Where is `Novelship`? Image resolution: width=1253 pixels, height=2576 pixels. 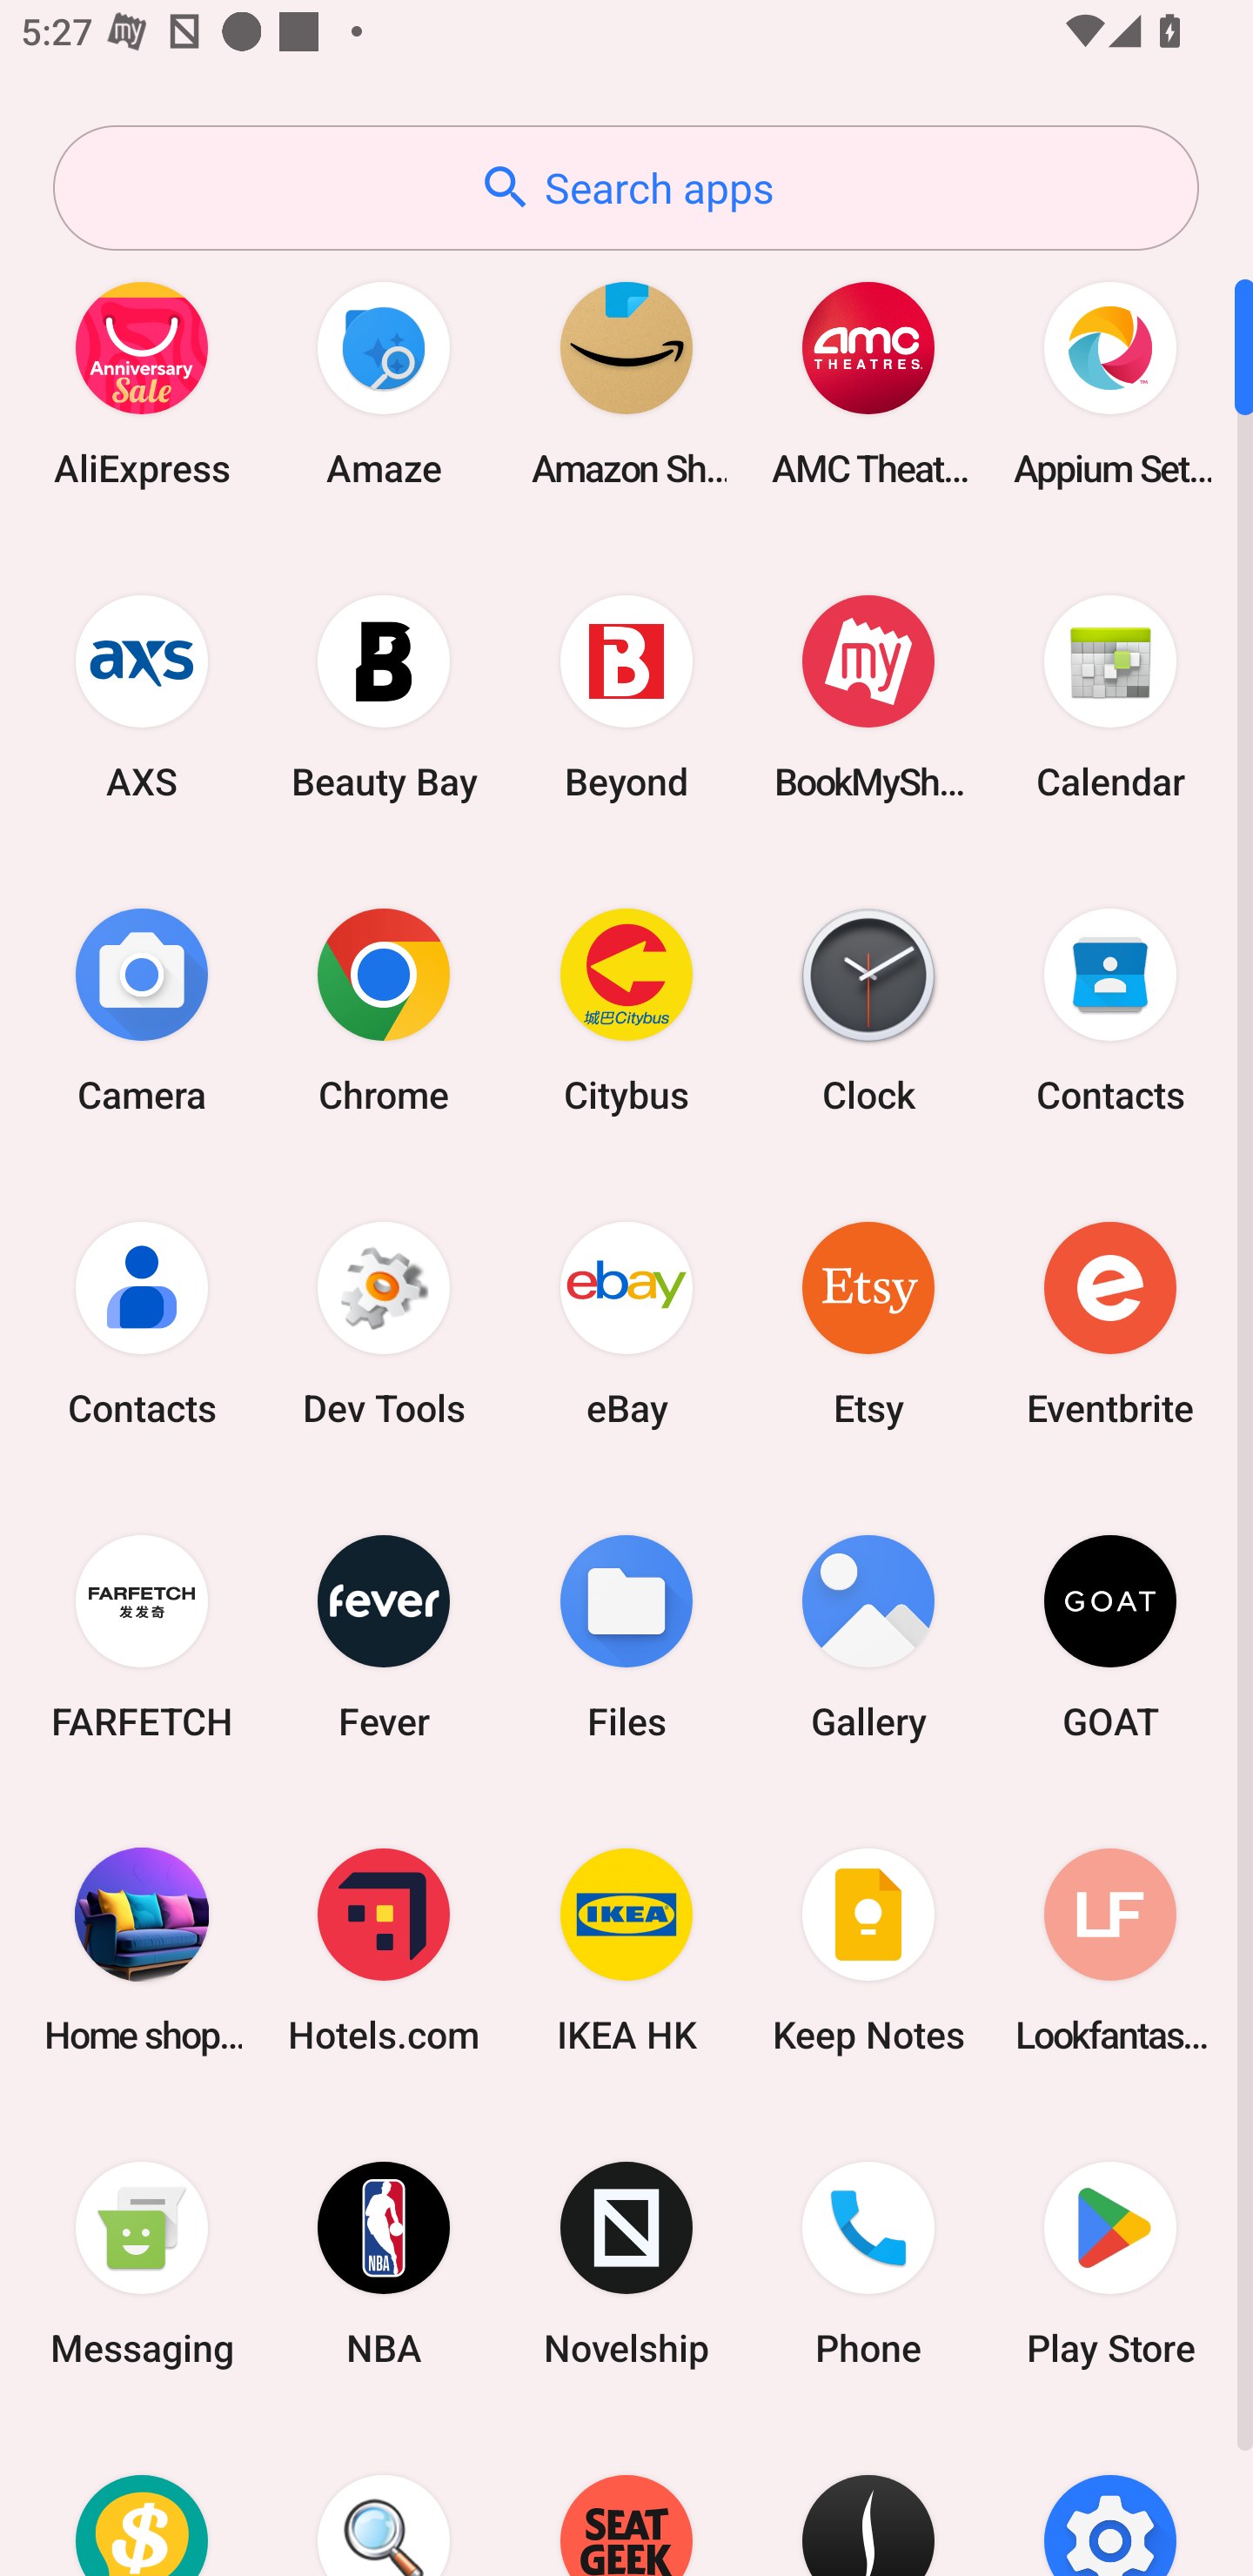
Novelship is located at coordinates (626, 2264).